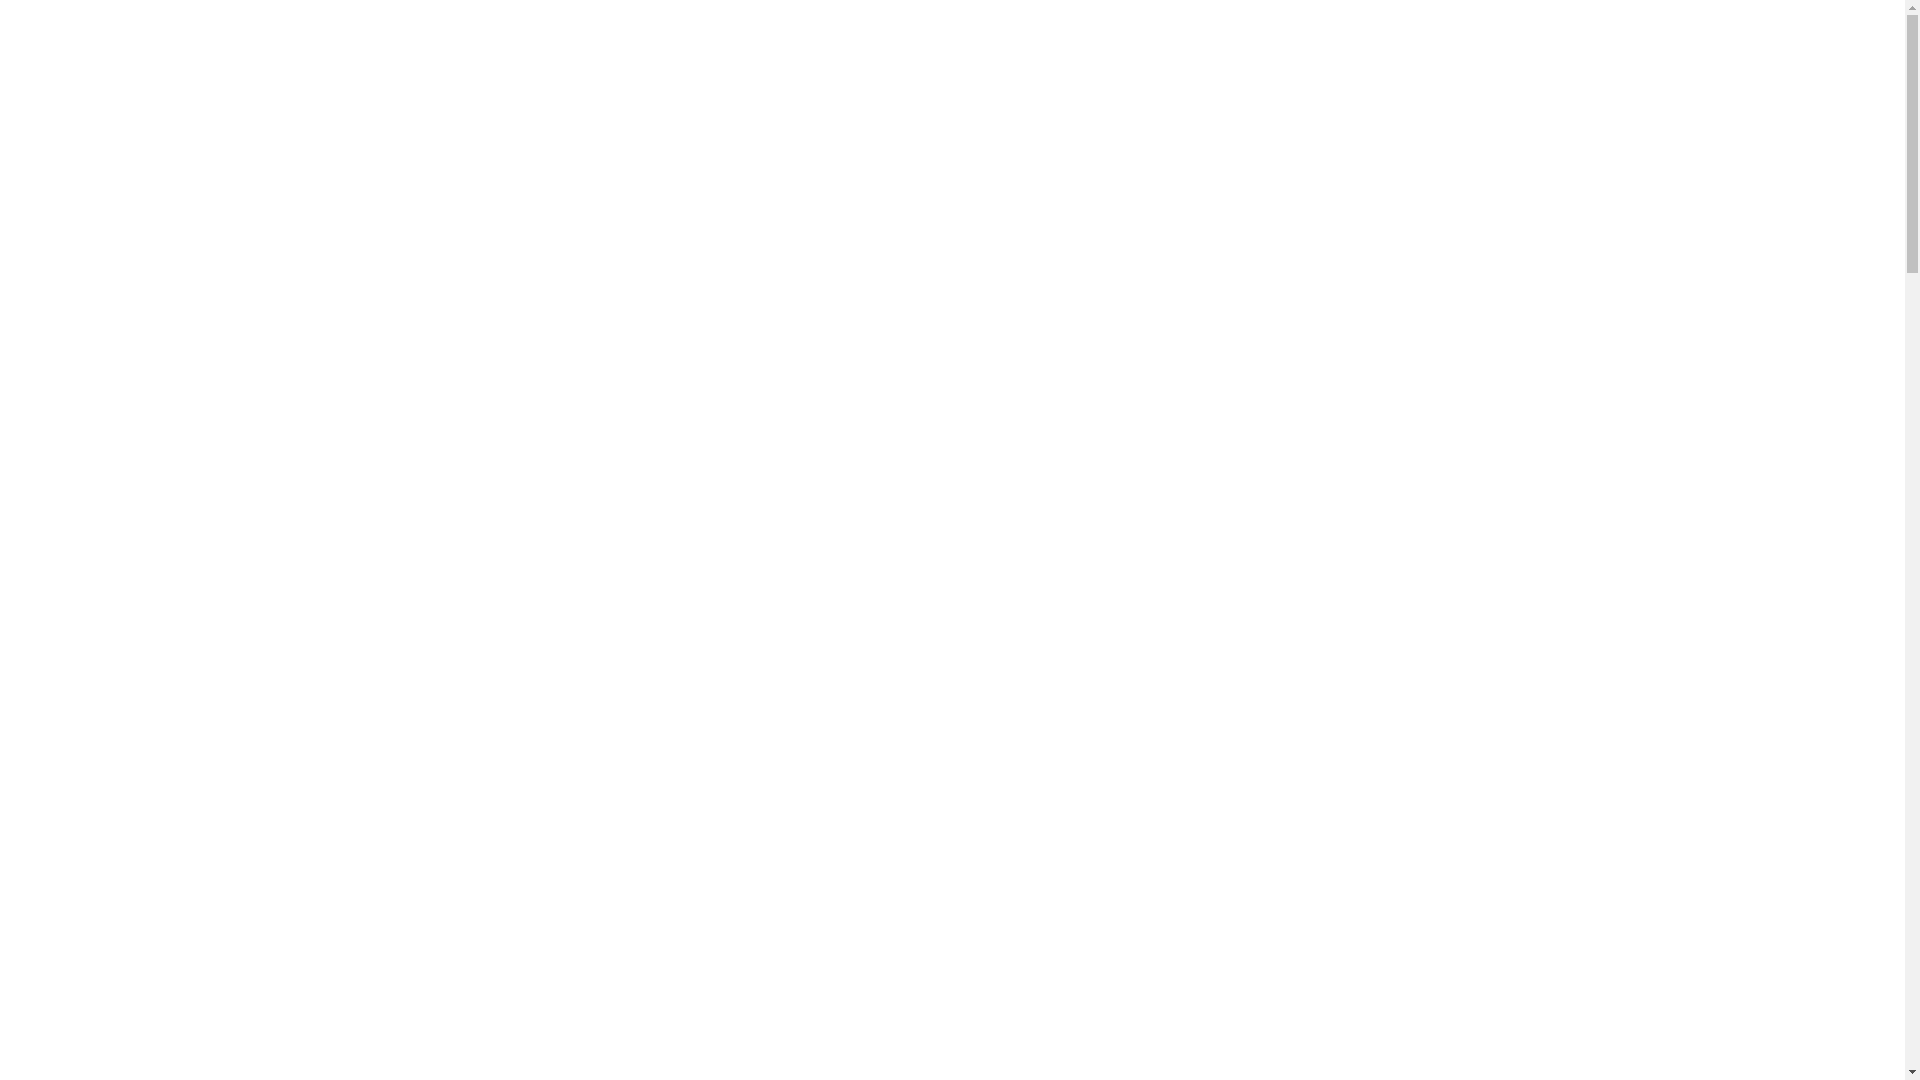  Describe the element at coordinates (190, 140) in the screenshot. I see `American Jeansstore` at that location.